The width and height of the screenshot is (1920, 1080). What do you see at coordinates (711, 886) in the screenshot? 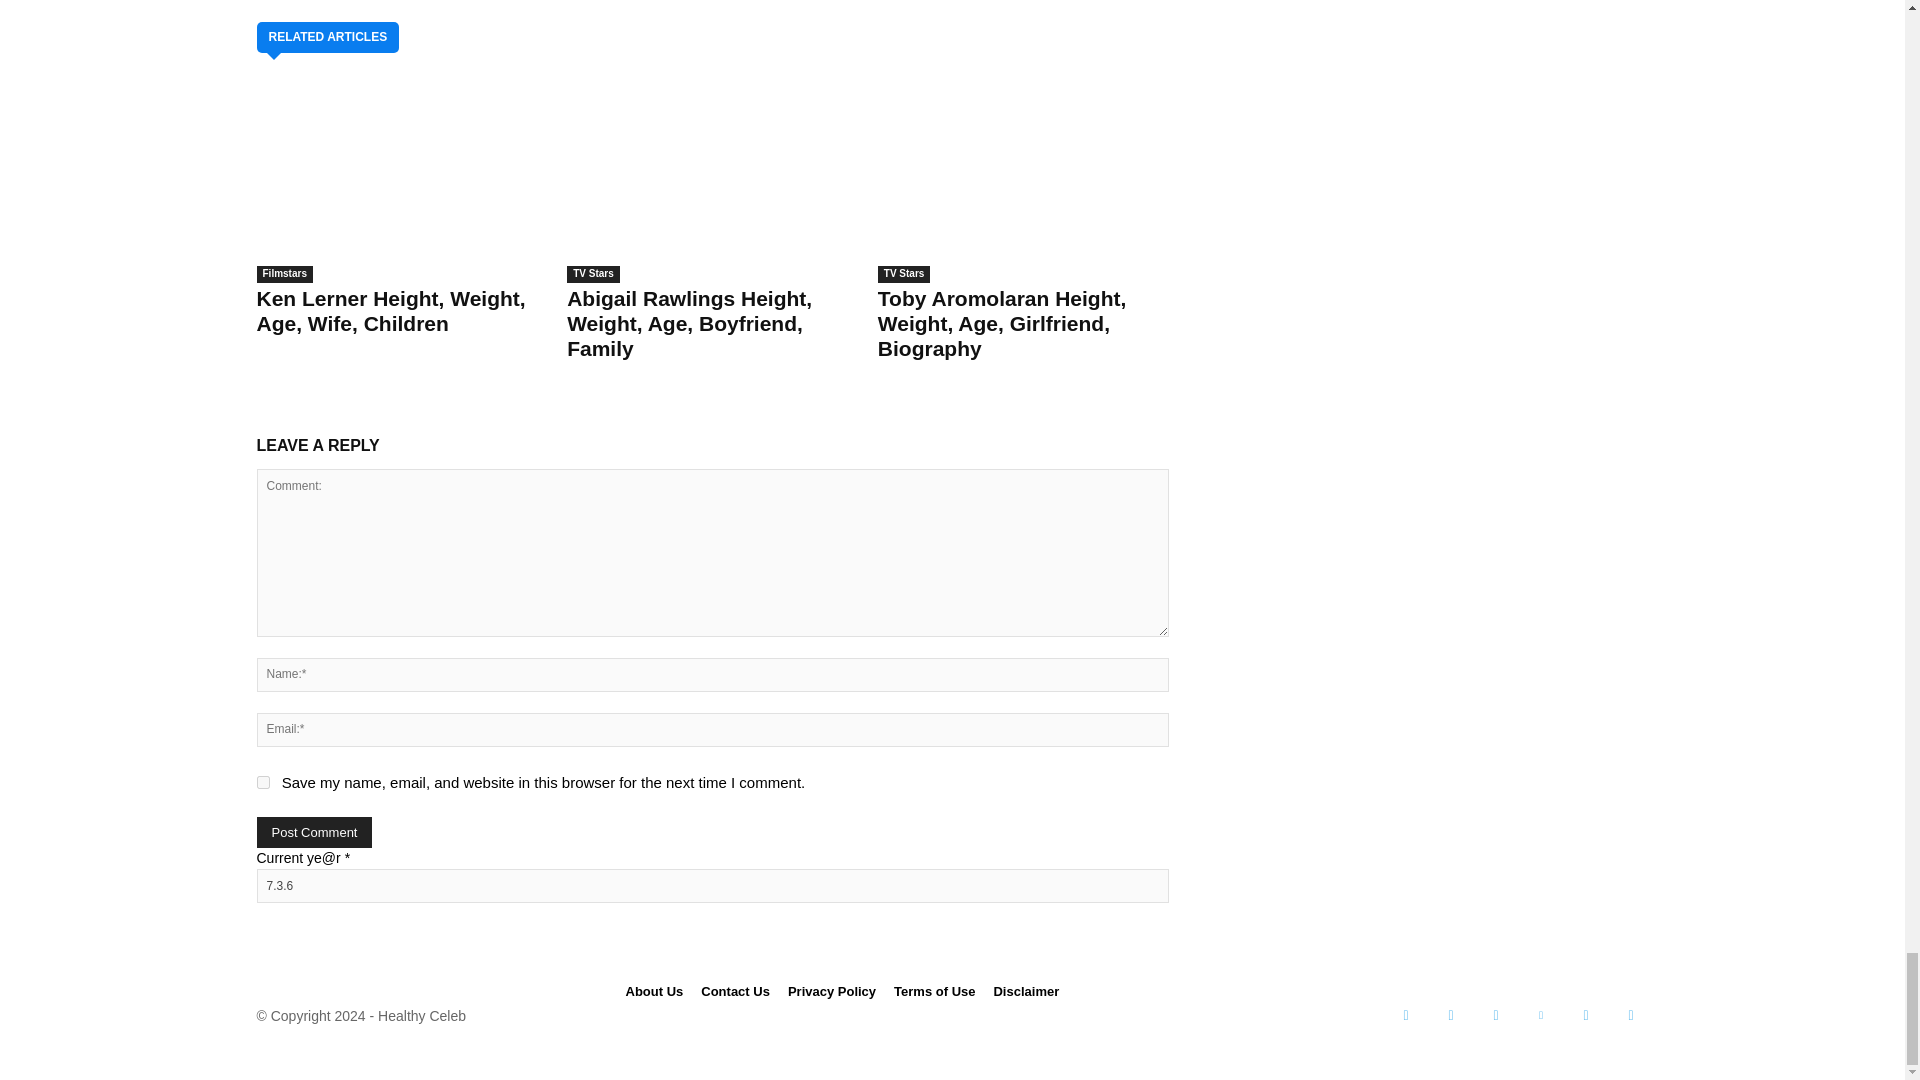
I see `7.3.6` at bounding box center [711, 886].